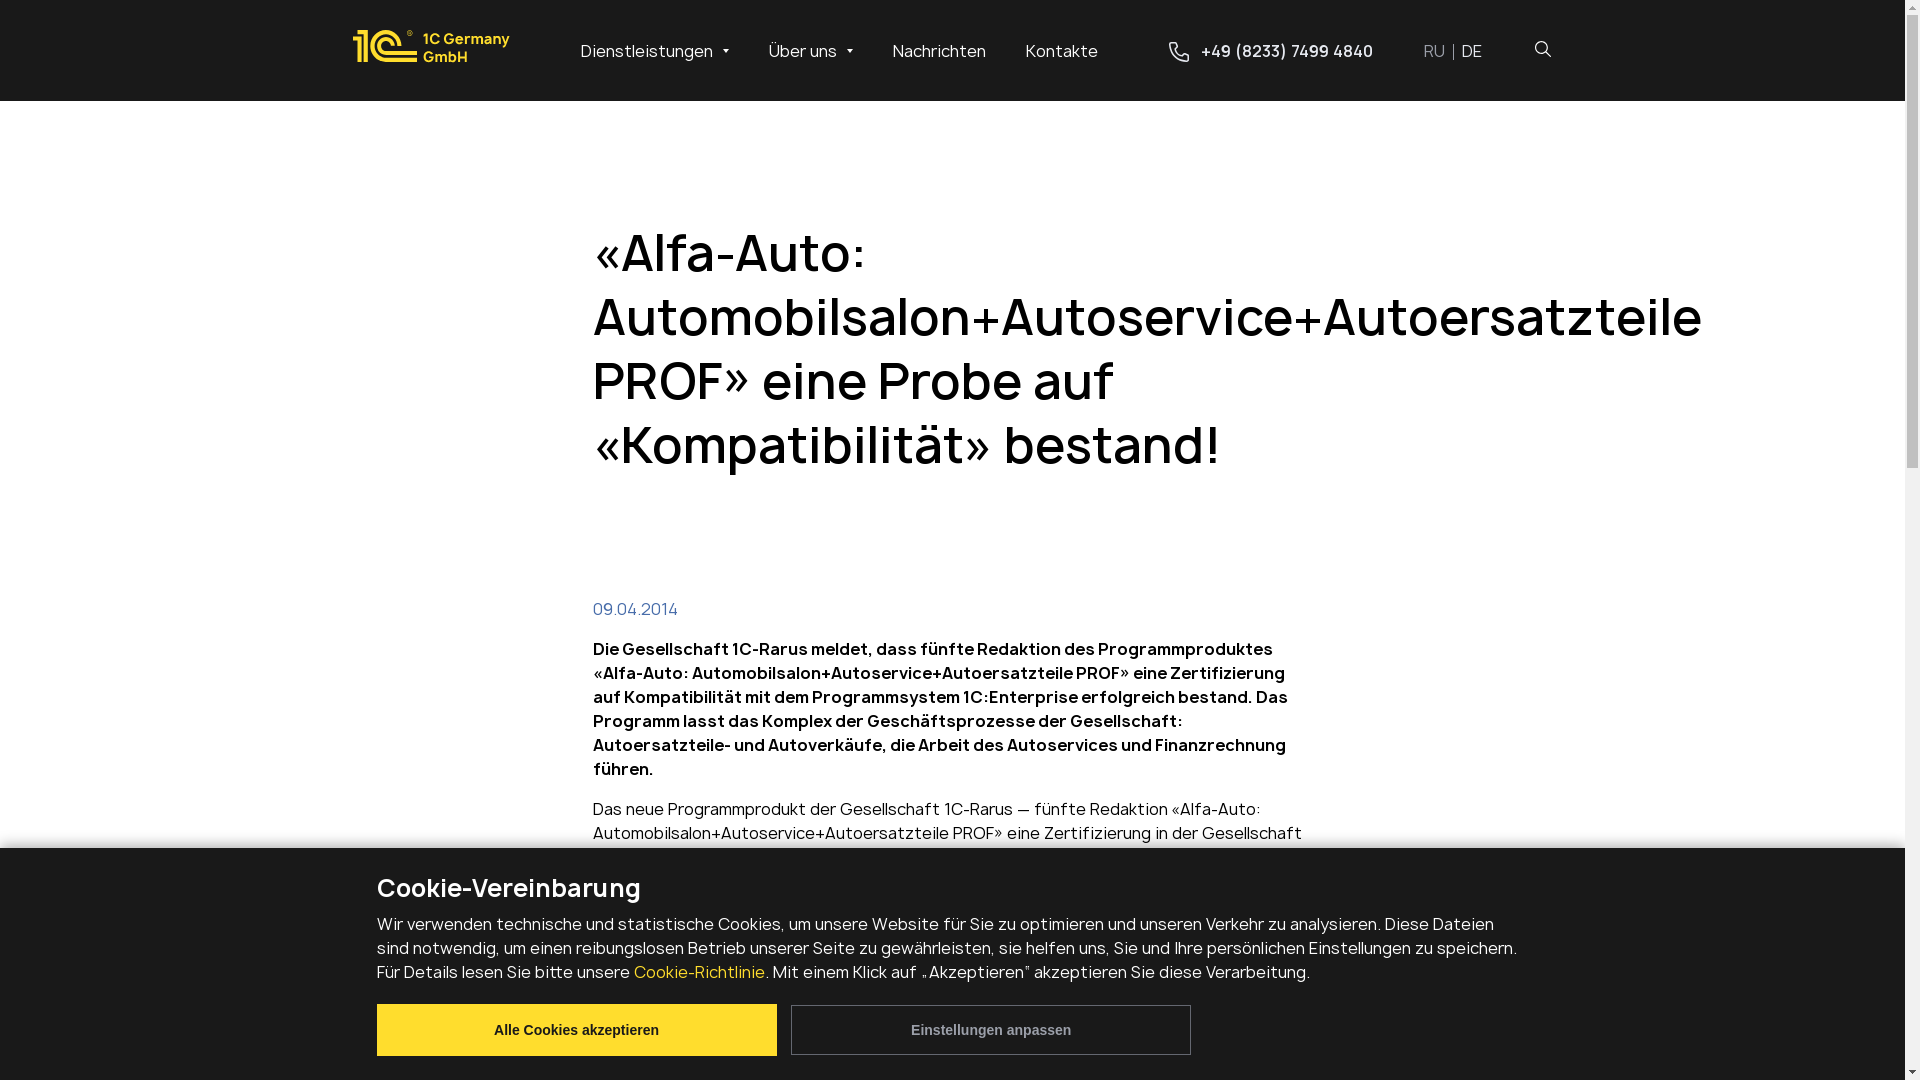  I want to click on RU, so click(1443, 50).